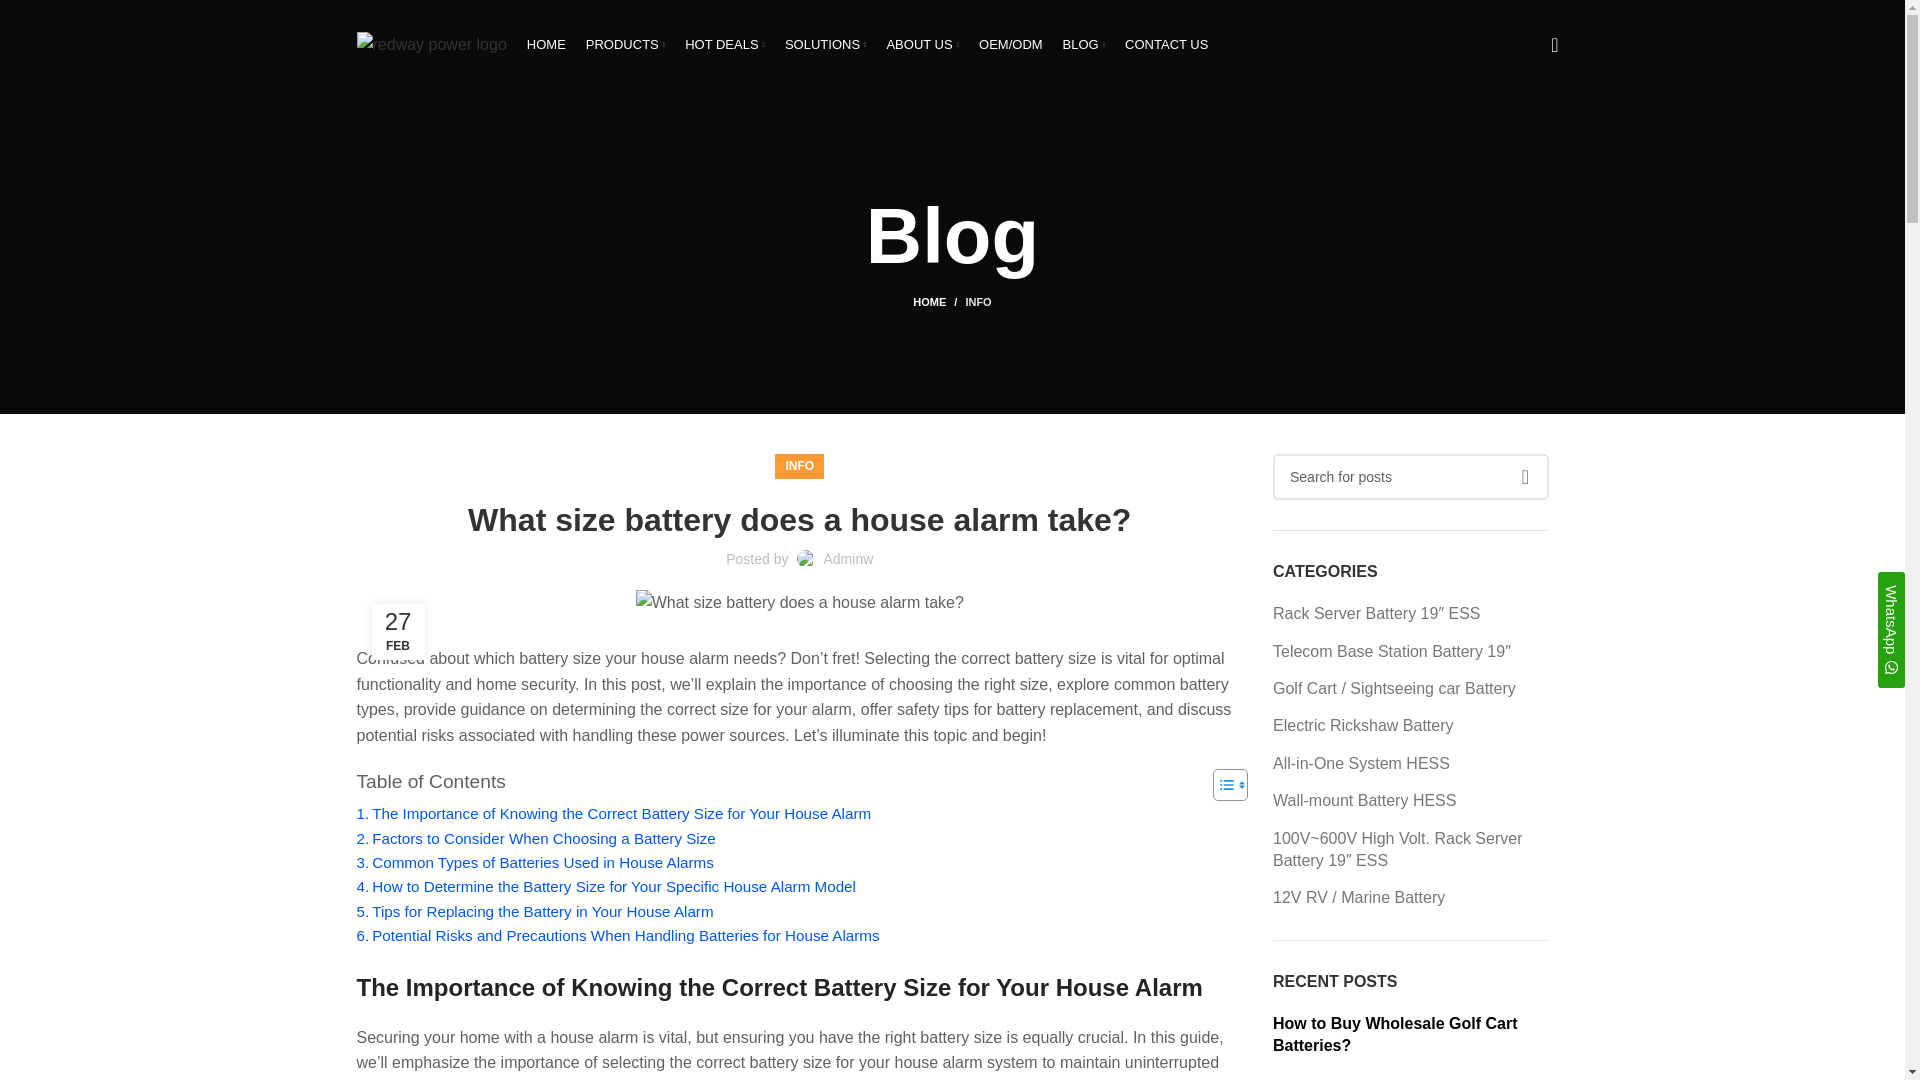 The image size is (1920, 1080). I want to click on HOME, so click(546, 44).